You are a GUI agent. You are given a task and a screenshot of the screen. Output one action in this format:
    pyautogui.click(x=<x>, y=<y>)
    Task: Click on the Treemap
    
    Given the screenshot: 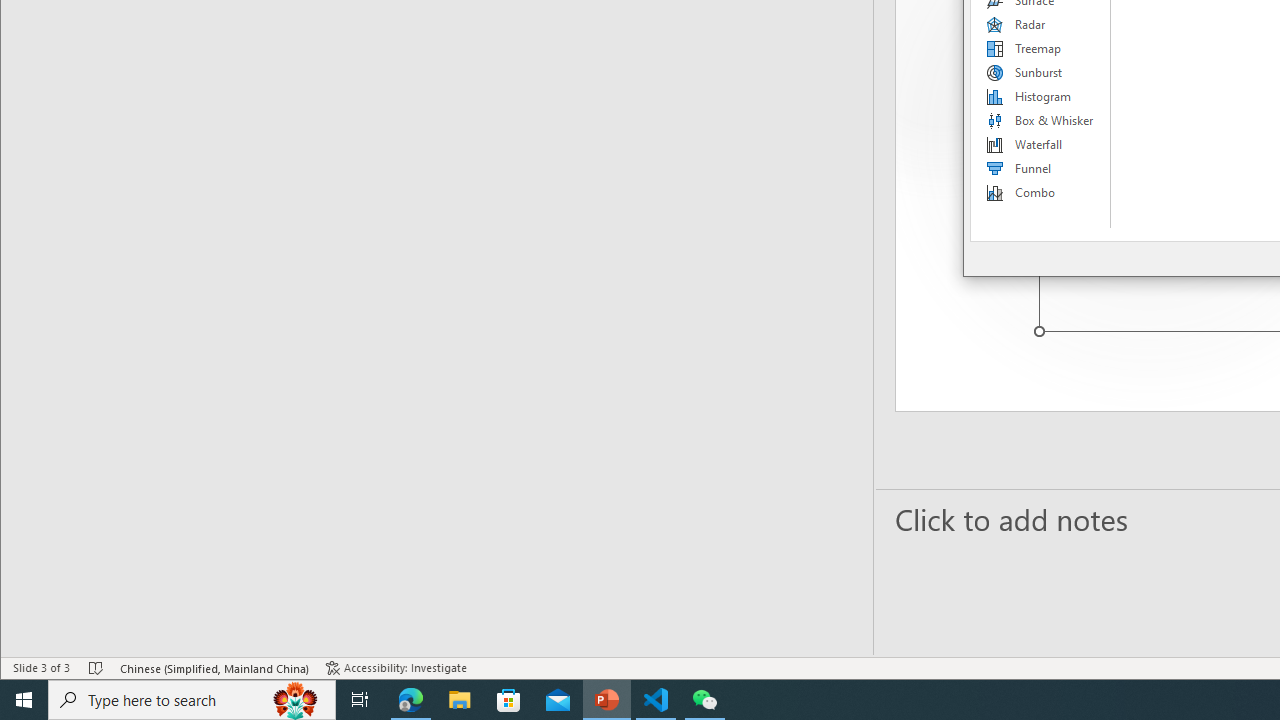 What is the action you would take?
    pyautogui.click(x=1041, y=48)
    